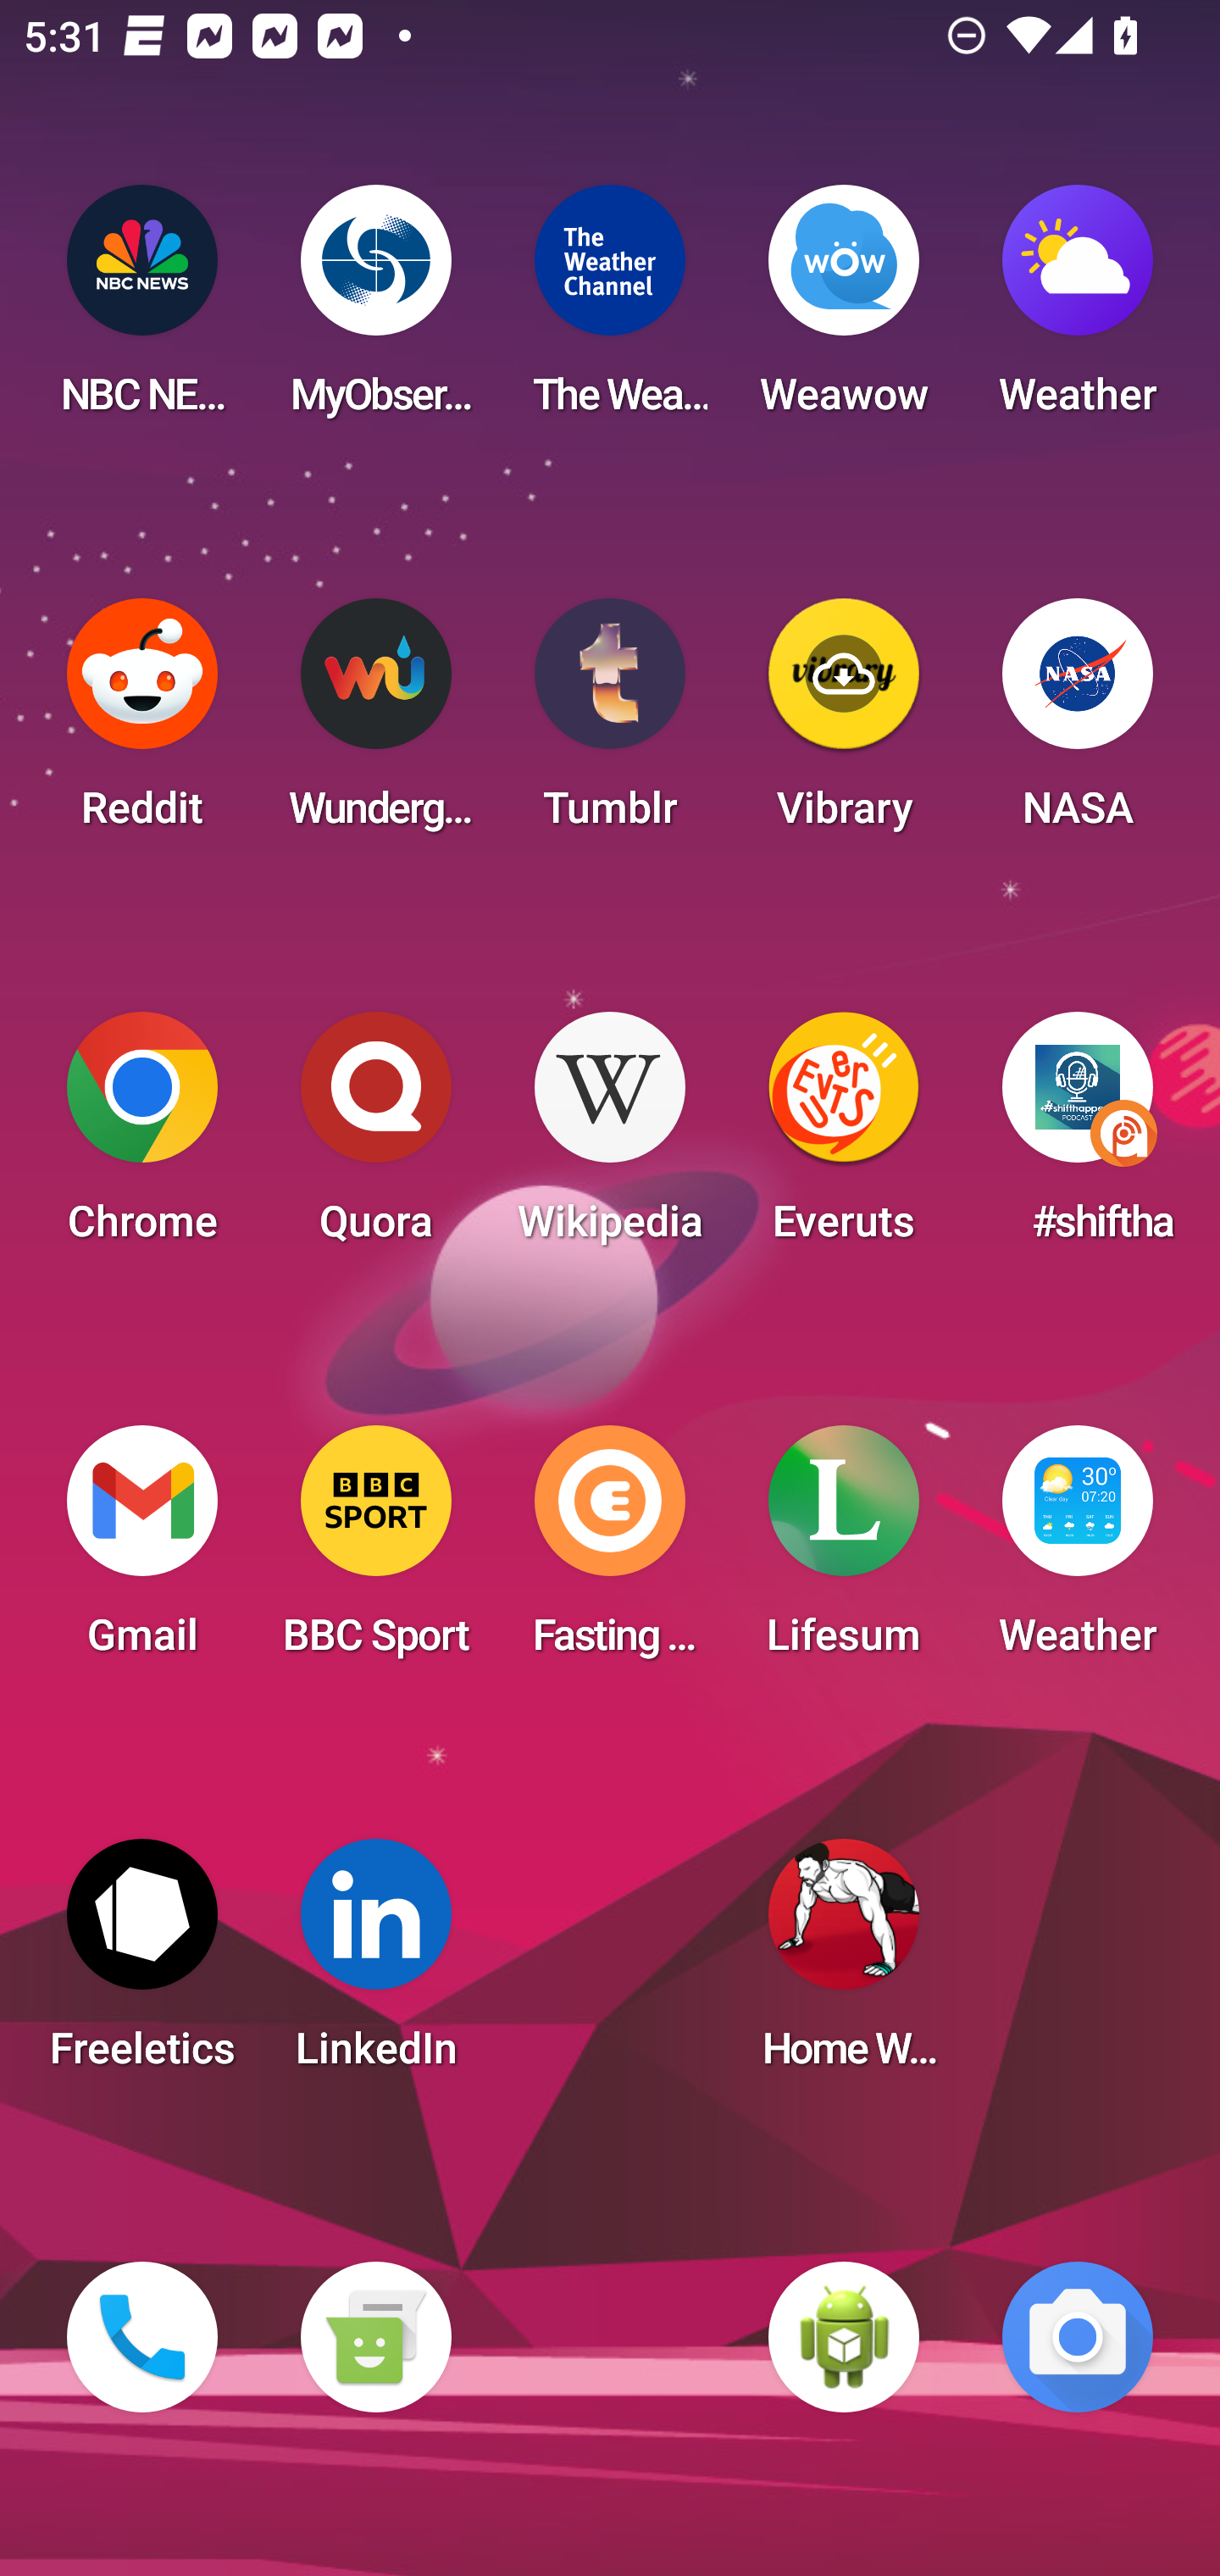 The height and width of the screenshot is (2576, 1220). Describe the element at coordinates (1078, 1551) in the screenshot. I see `Weather` at that location.